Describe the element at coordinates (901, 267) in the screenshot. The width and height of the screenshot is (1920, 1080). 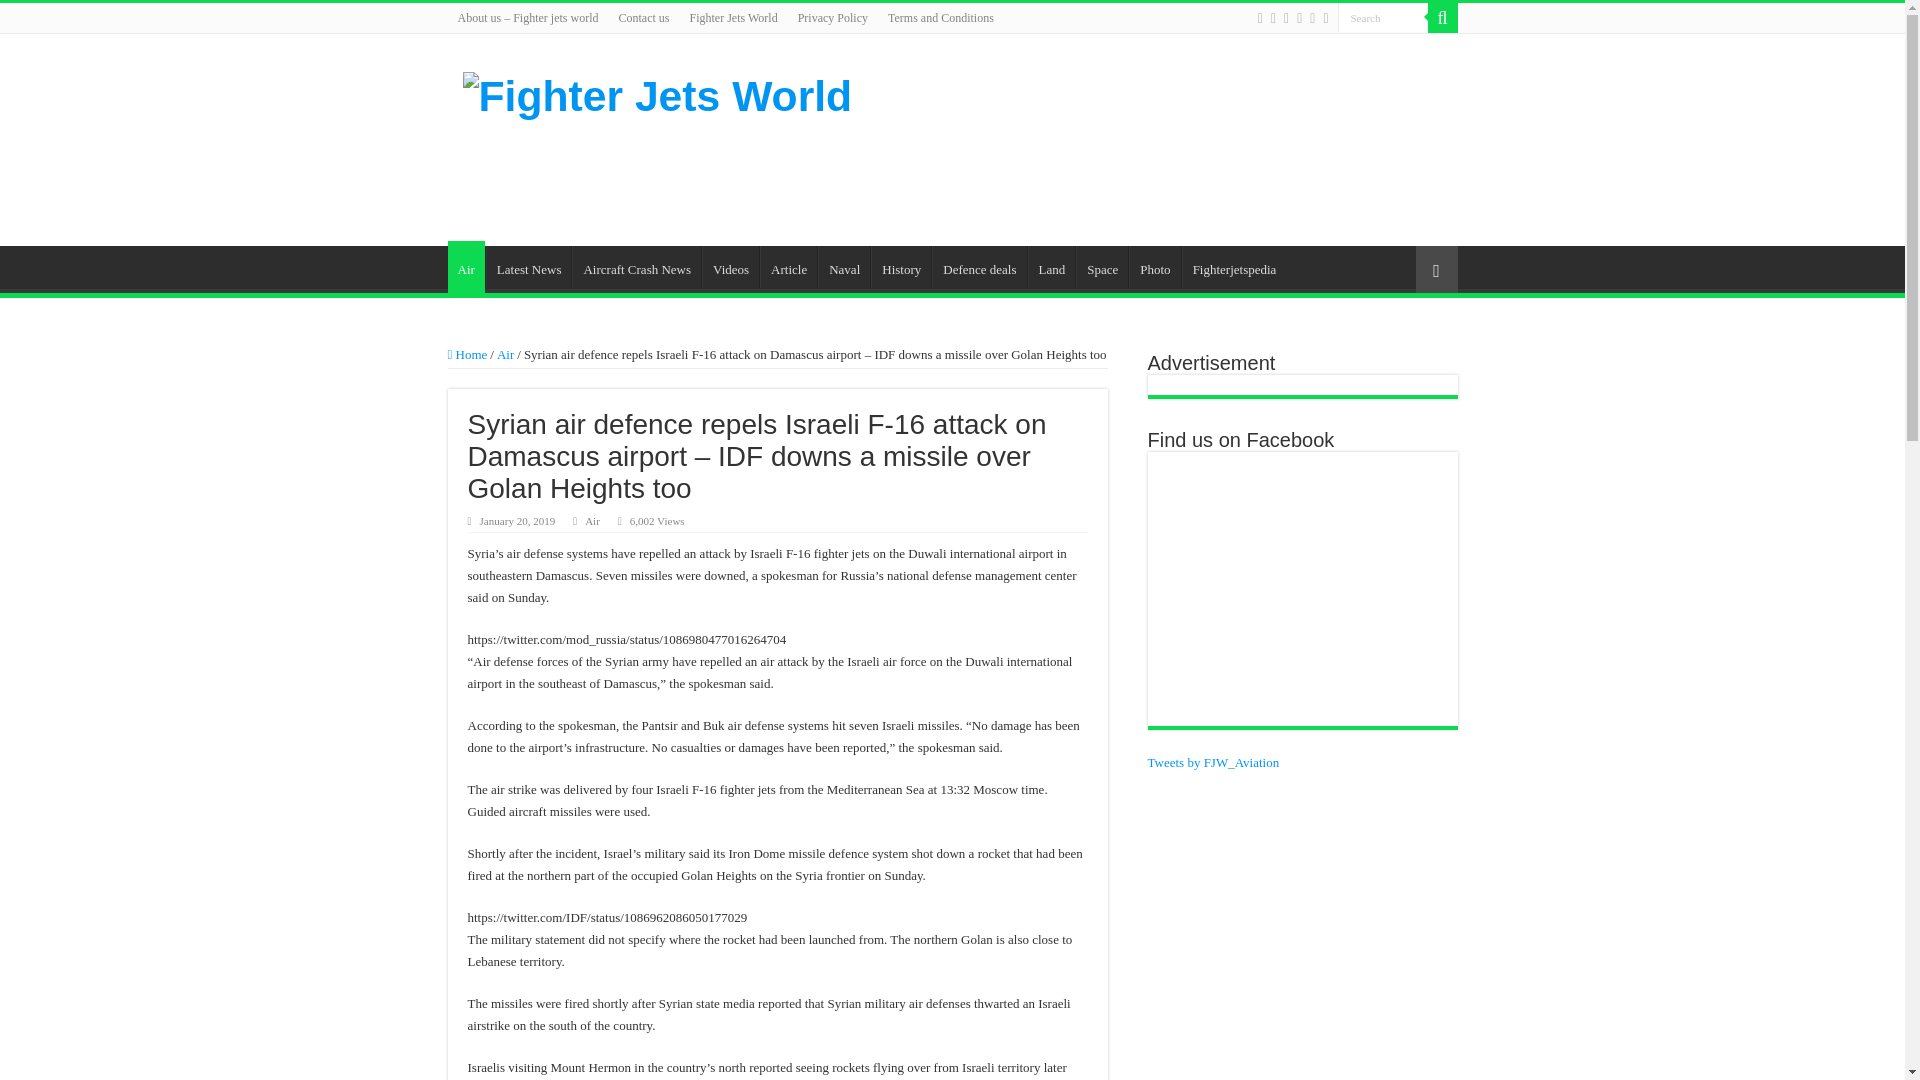
I see `History` at that location.